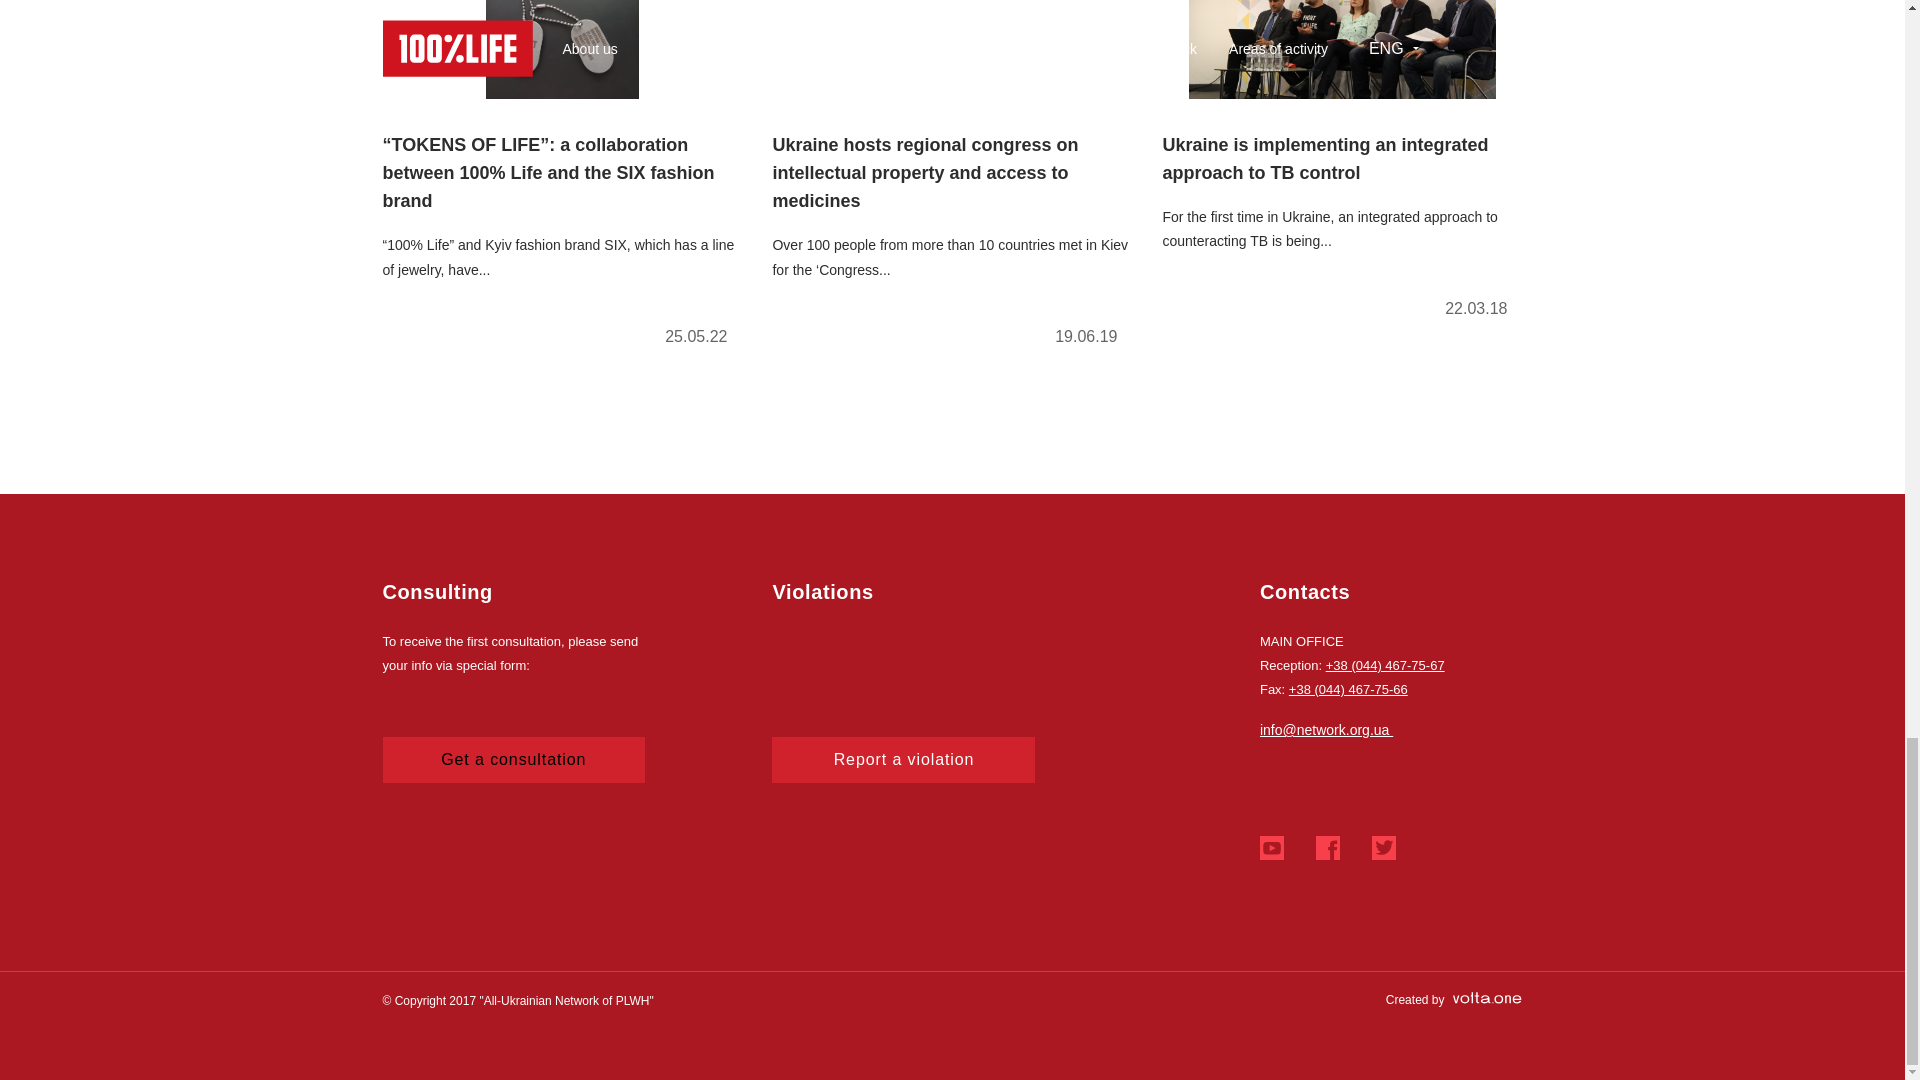 The image size is (1920, 1080). What do you see at coordinates (1342, 168) in the screenshot?
I see `Ukraine is implementing an integrated approach to TB control` at bounding box center [1342, 168].